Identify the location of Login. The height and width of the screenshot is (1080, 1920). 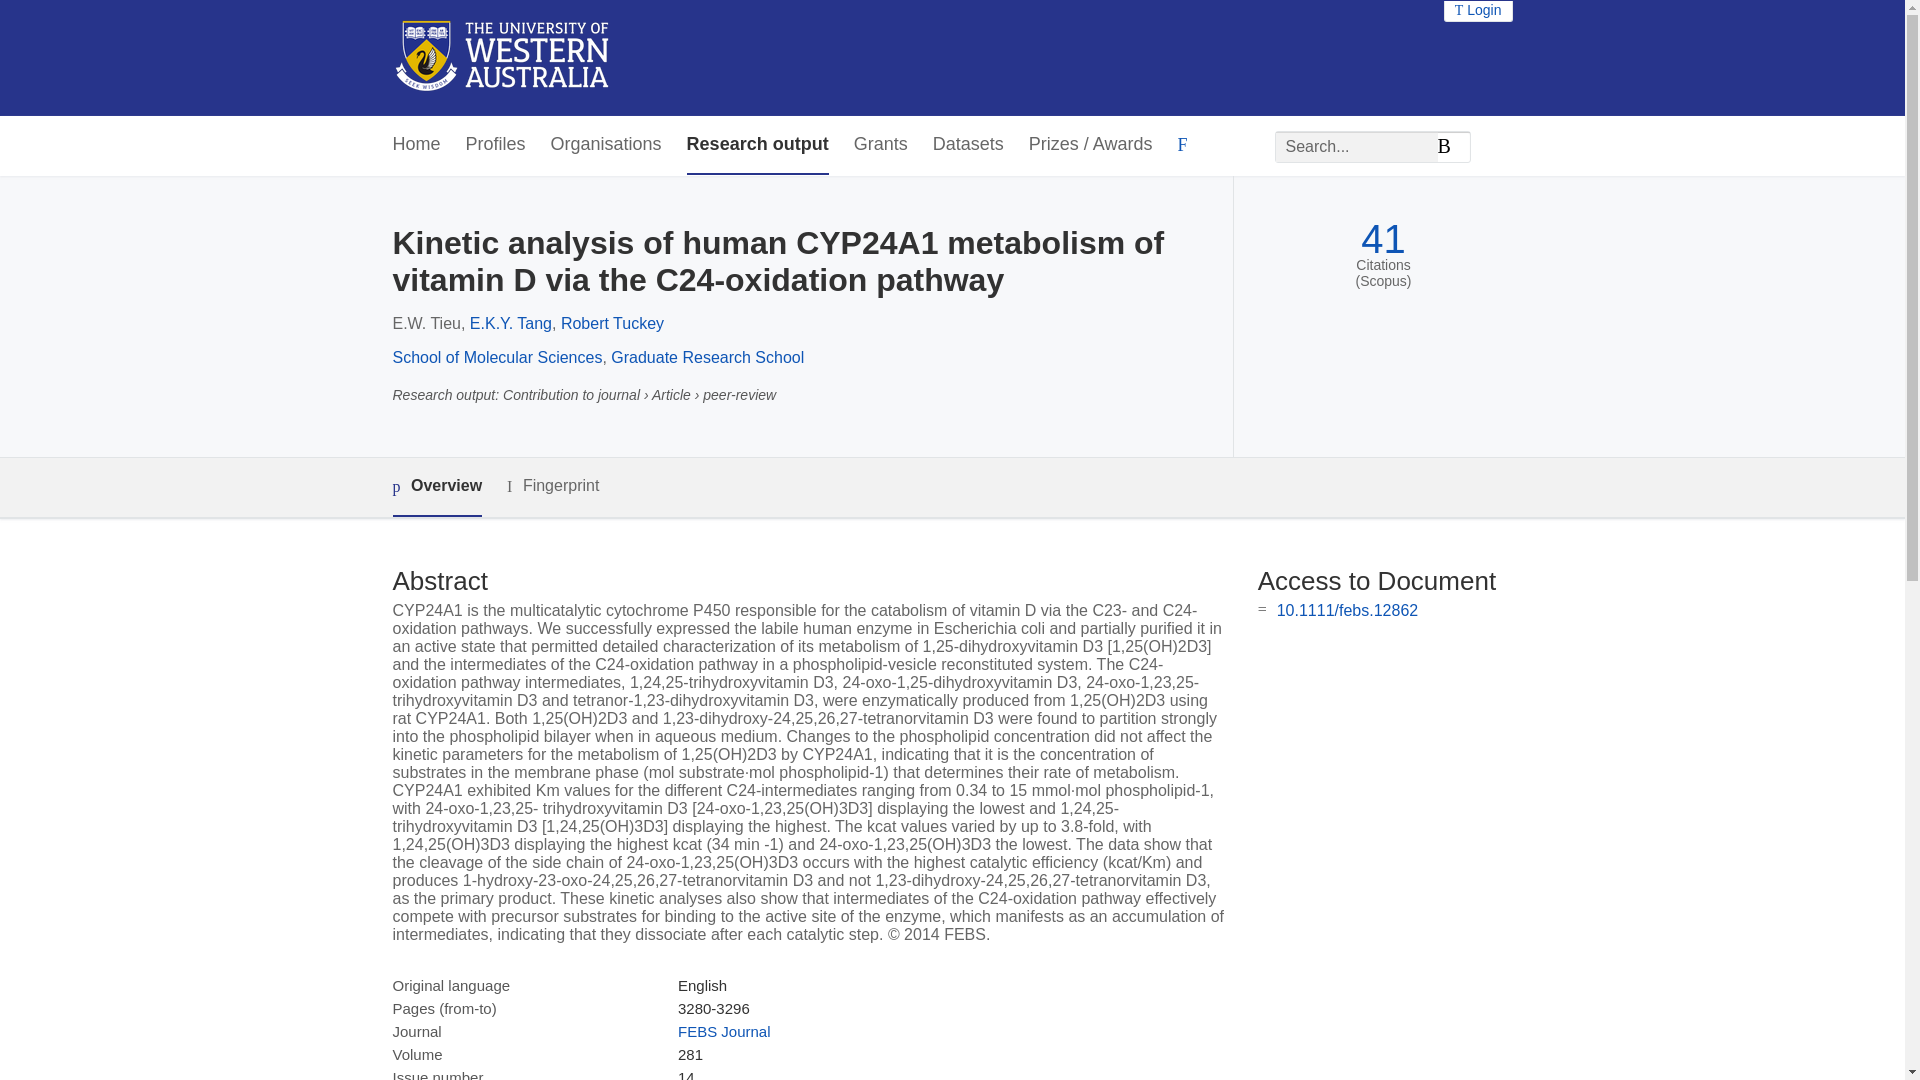
(1478, 10).